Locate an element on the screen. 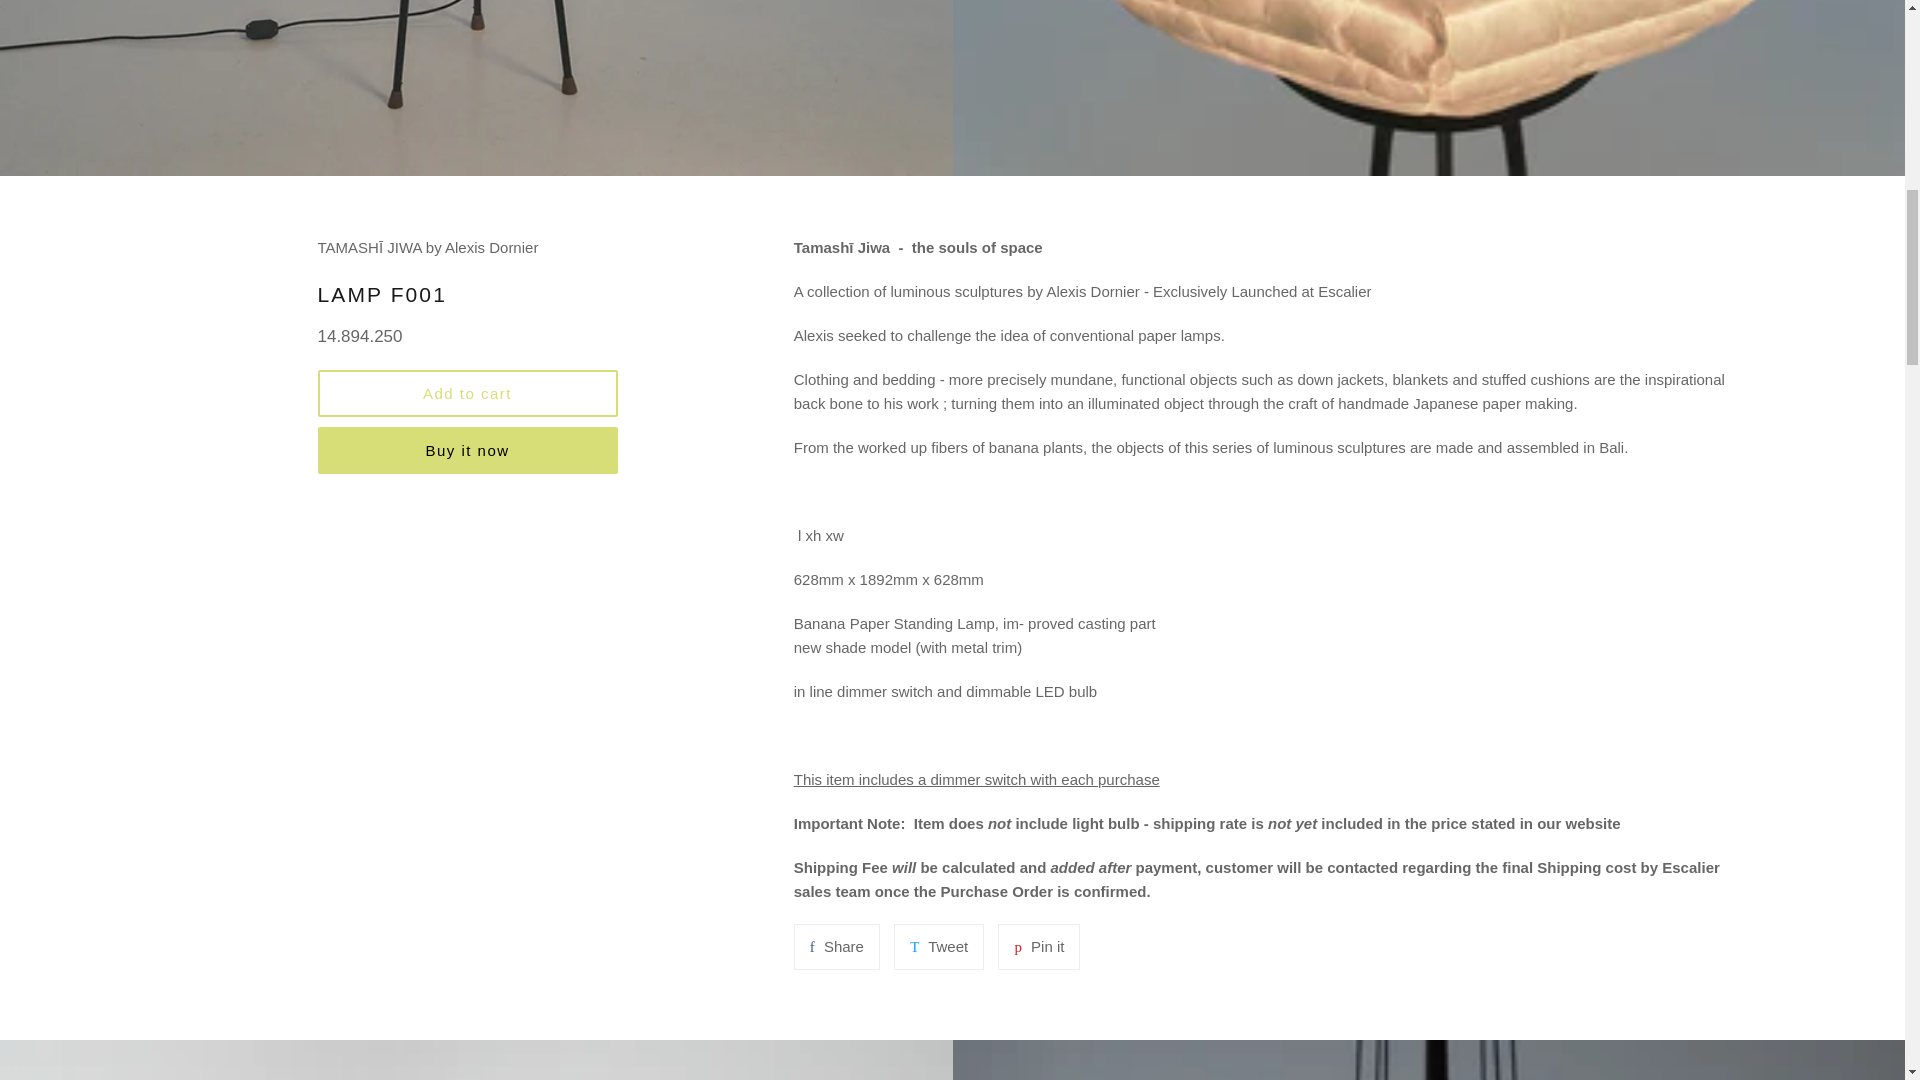 The width and height of the screenshot is (1920, 1080). Share on Facebook is located at coordinates (836, 946).